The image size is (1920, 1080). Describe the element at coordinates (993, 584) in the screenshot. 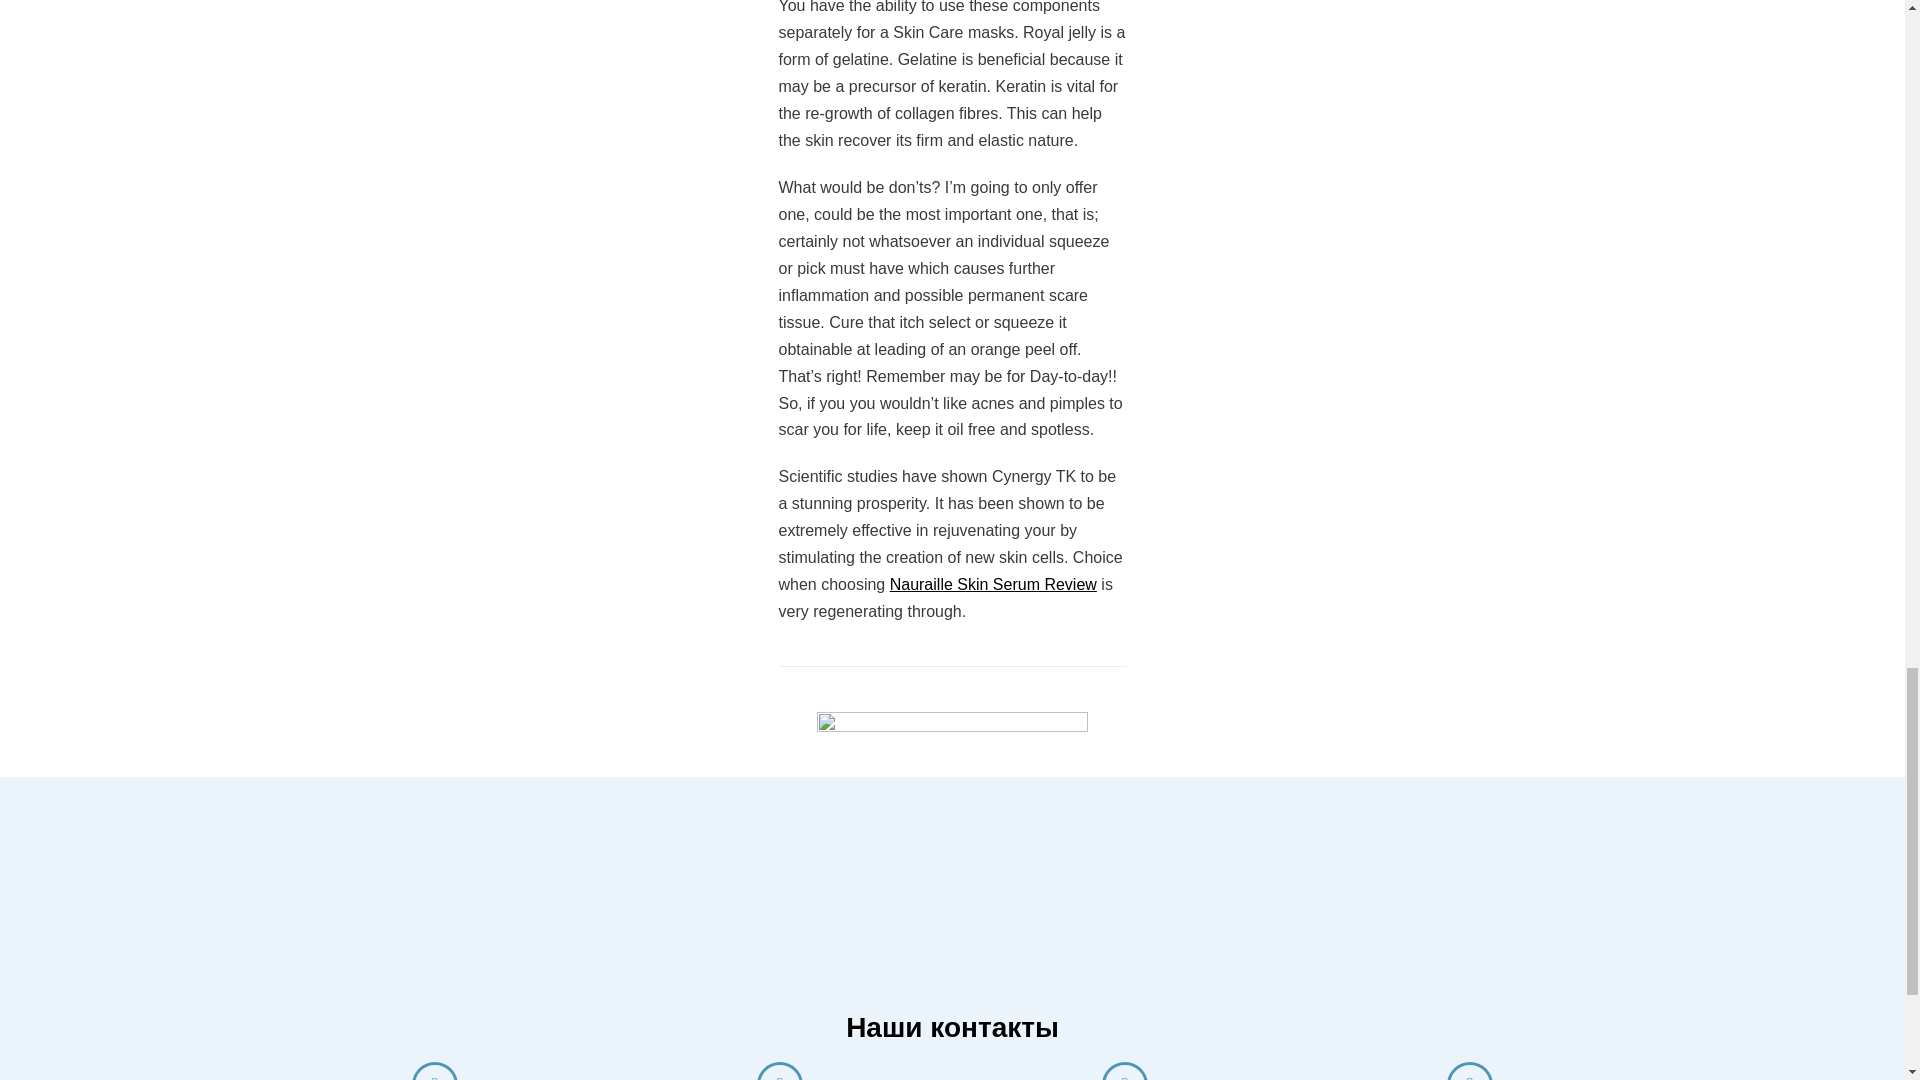

I see `Nauraille Skin Serum Review` at that location.